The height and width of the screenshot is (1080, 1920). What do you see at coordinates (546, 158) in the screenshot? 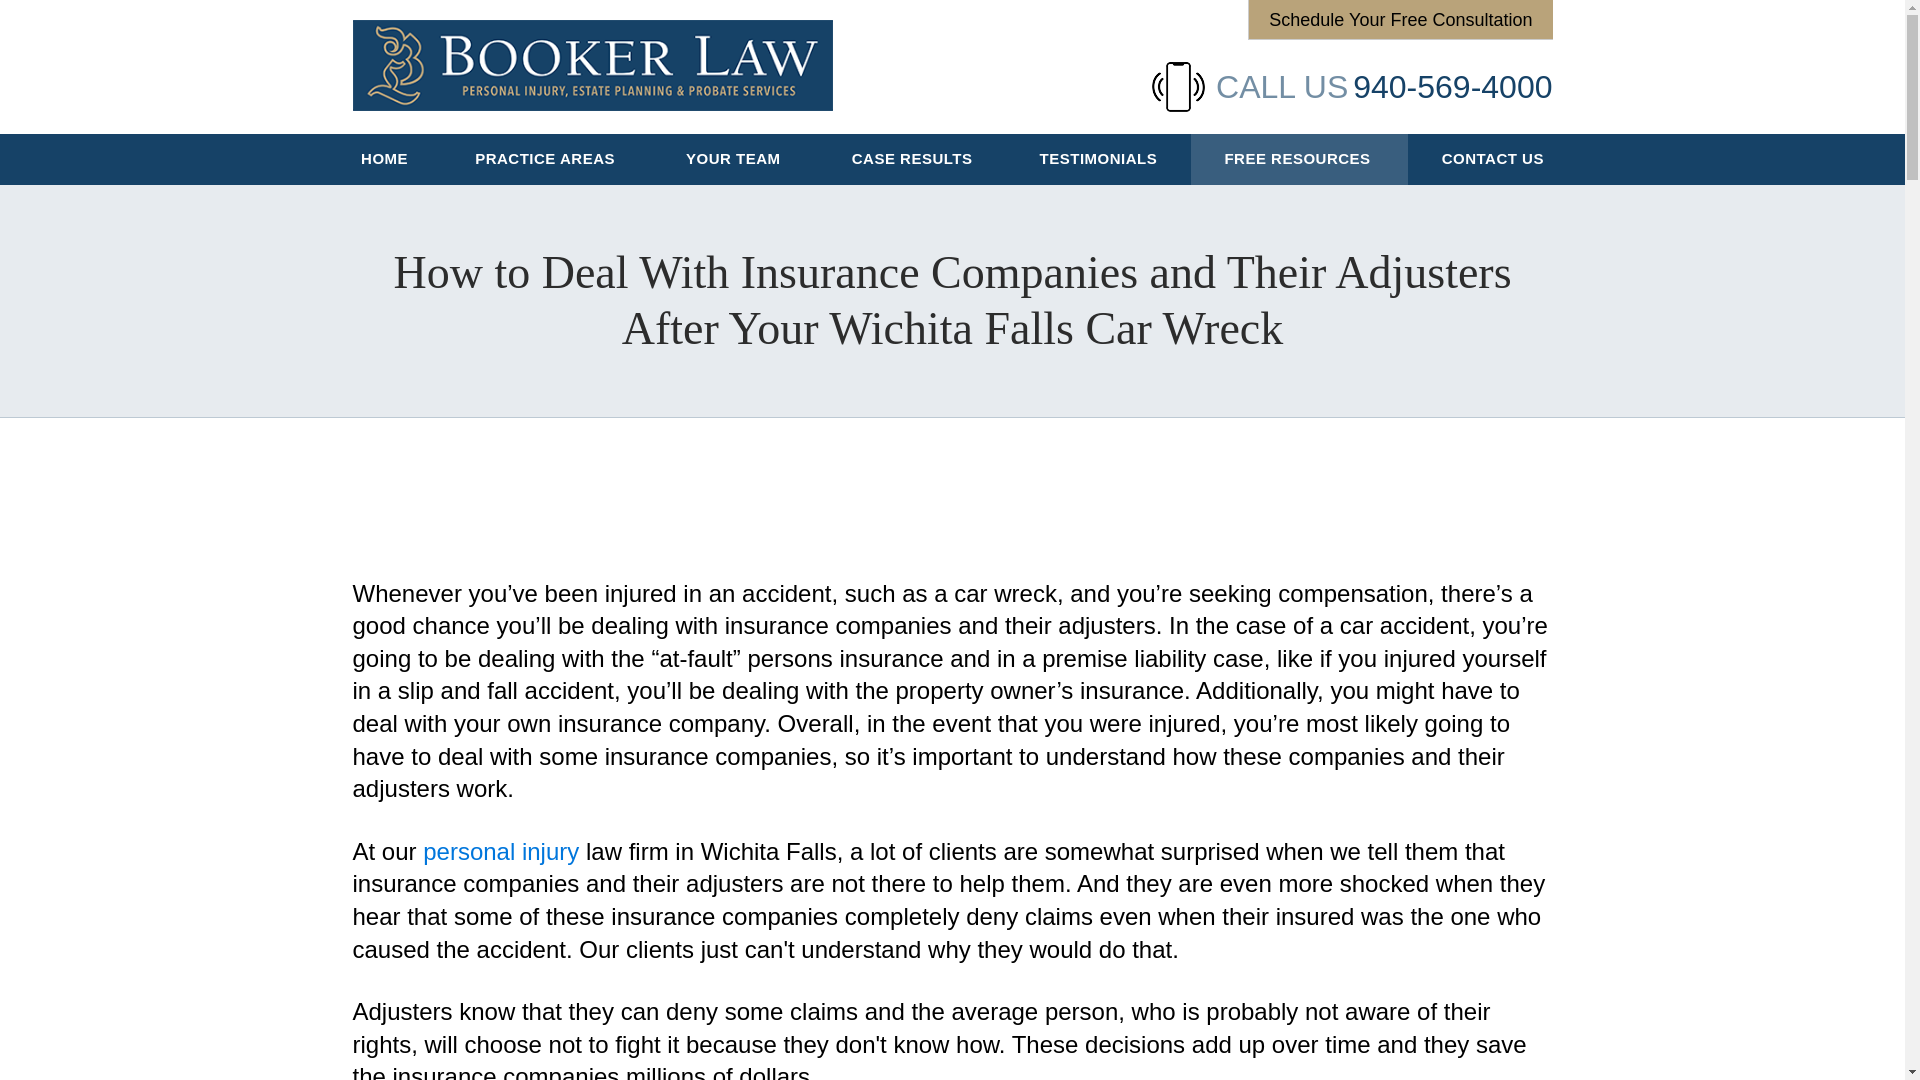
I see `PRACTICE AREAS` at bounding box center [546, 158].